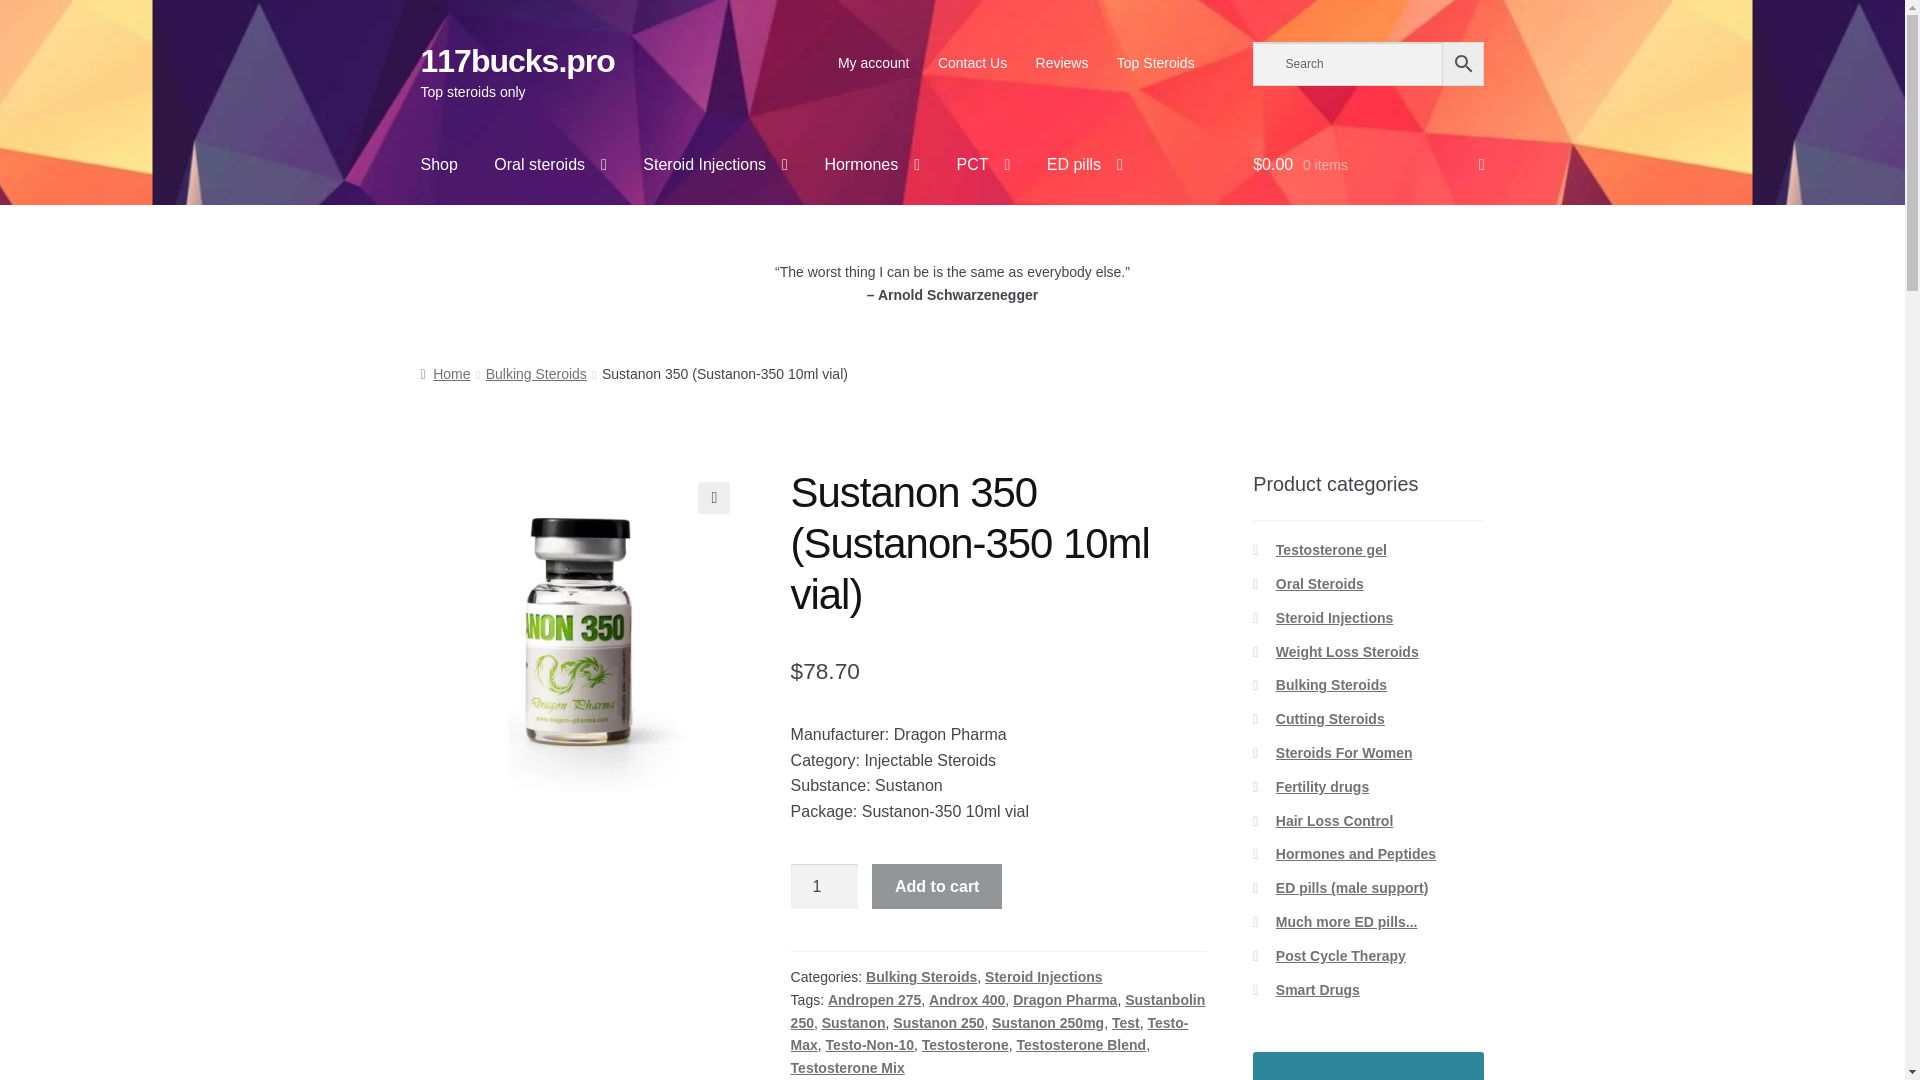 This screenshot has width=1920, height=1080. I want to click on Top Steroids, so click(1156, 63).